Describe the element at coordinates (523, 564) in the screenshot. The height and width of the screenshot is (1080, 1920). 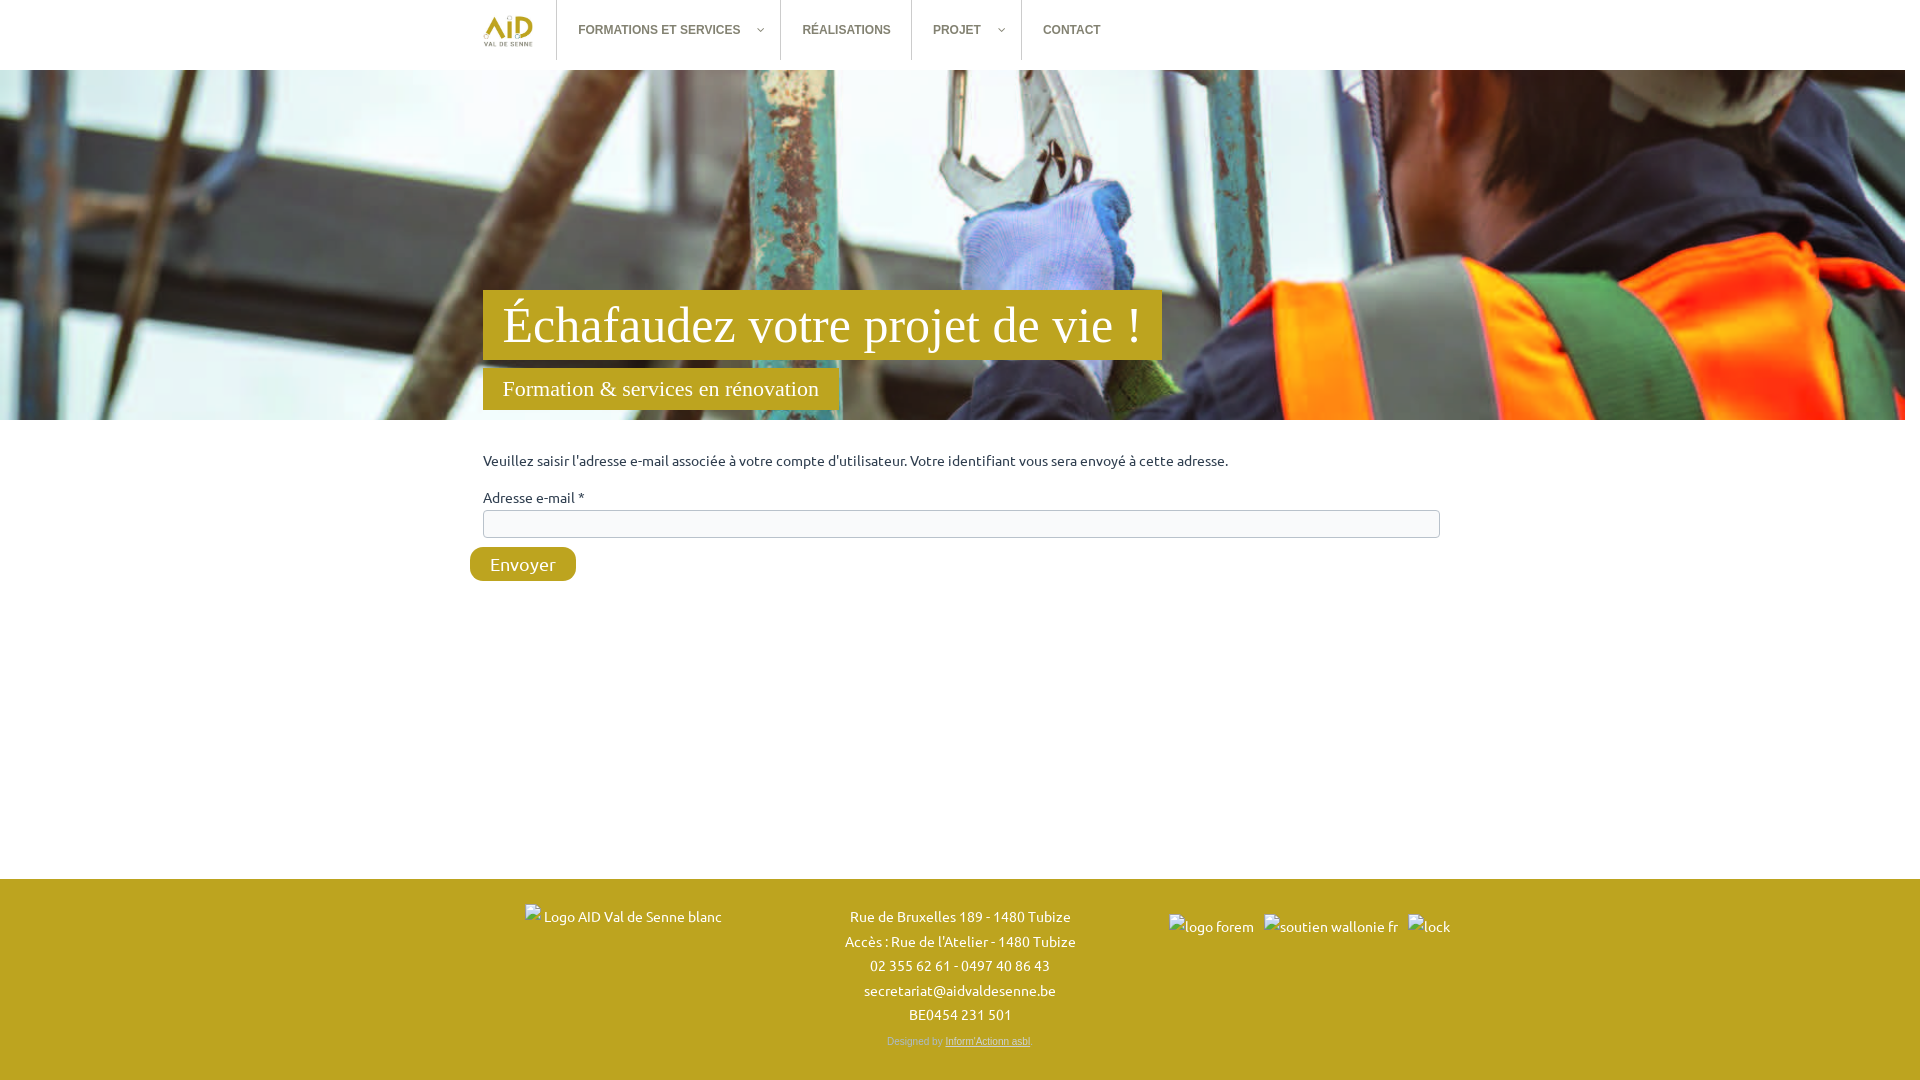
I see `Envoyer` at that location.